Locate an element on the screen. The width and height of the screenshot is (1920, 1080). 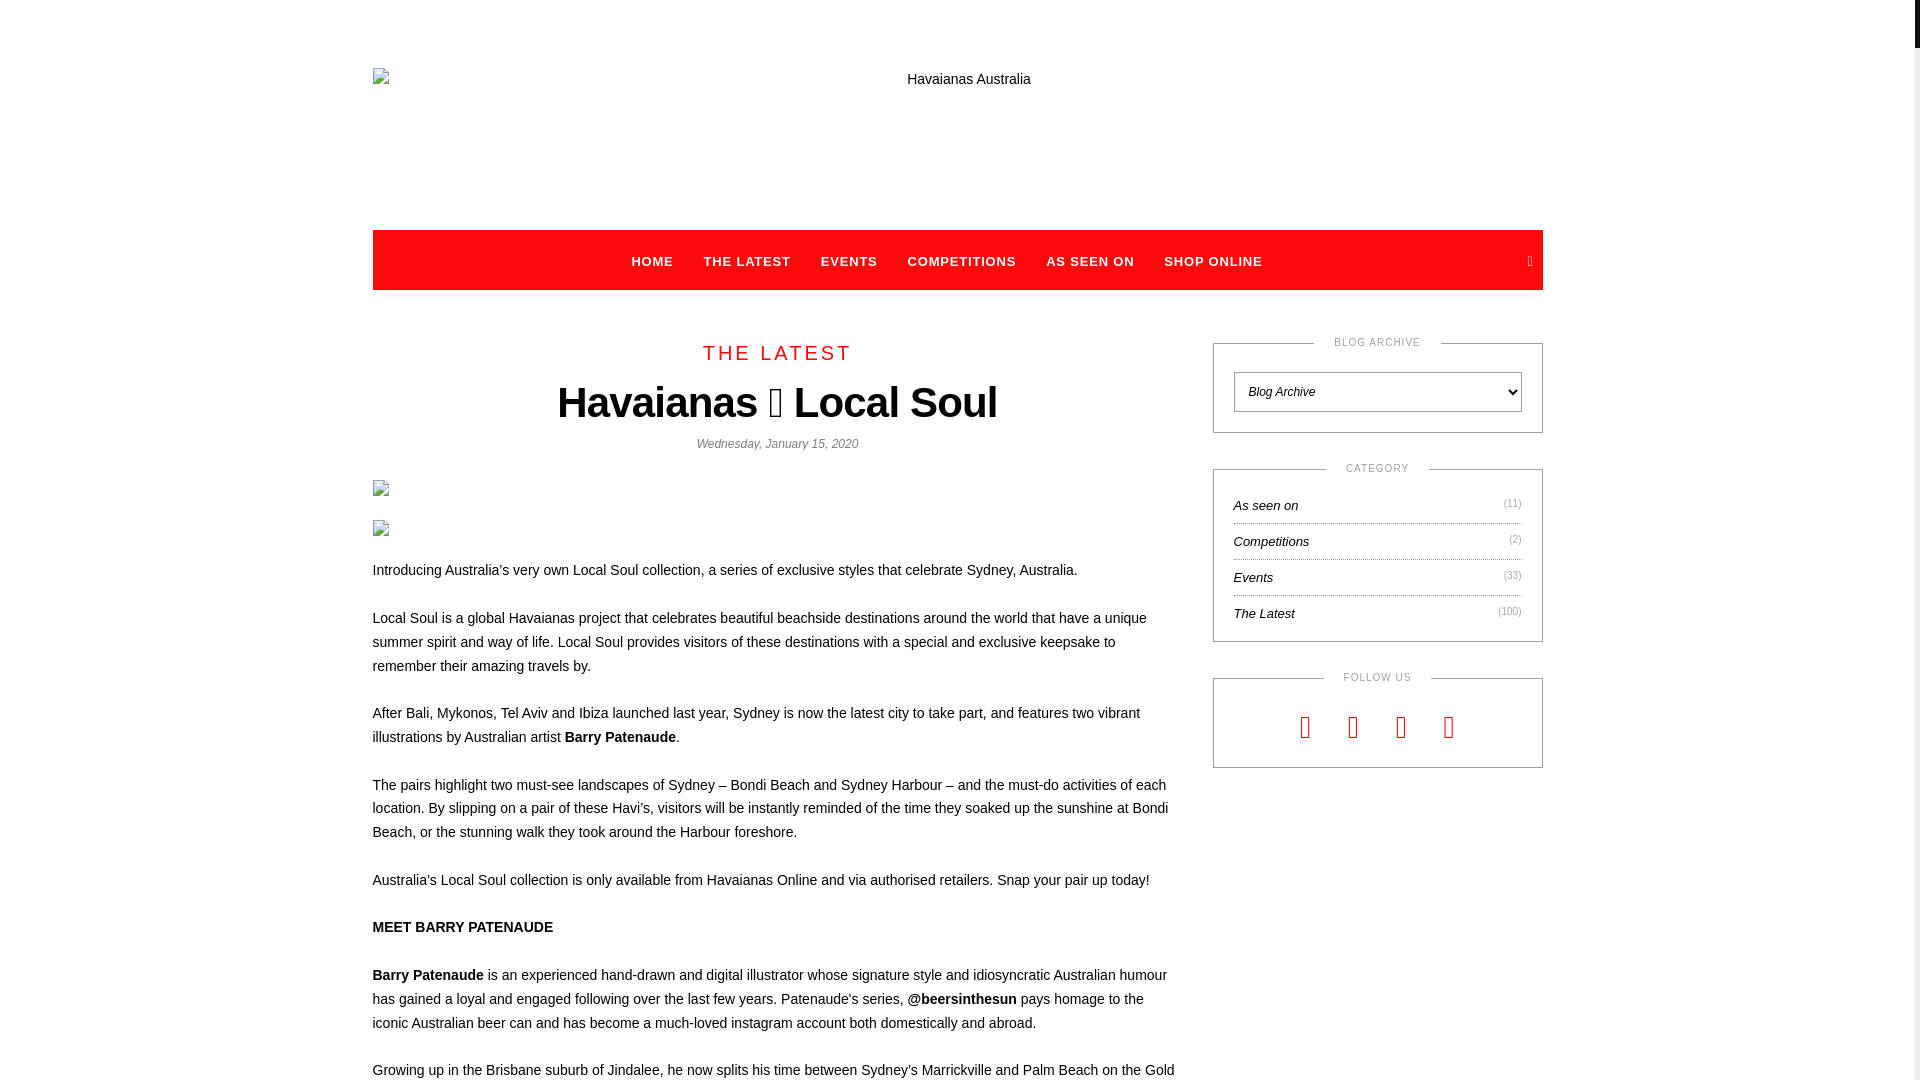
Events is located at coordinates (1254, 578).